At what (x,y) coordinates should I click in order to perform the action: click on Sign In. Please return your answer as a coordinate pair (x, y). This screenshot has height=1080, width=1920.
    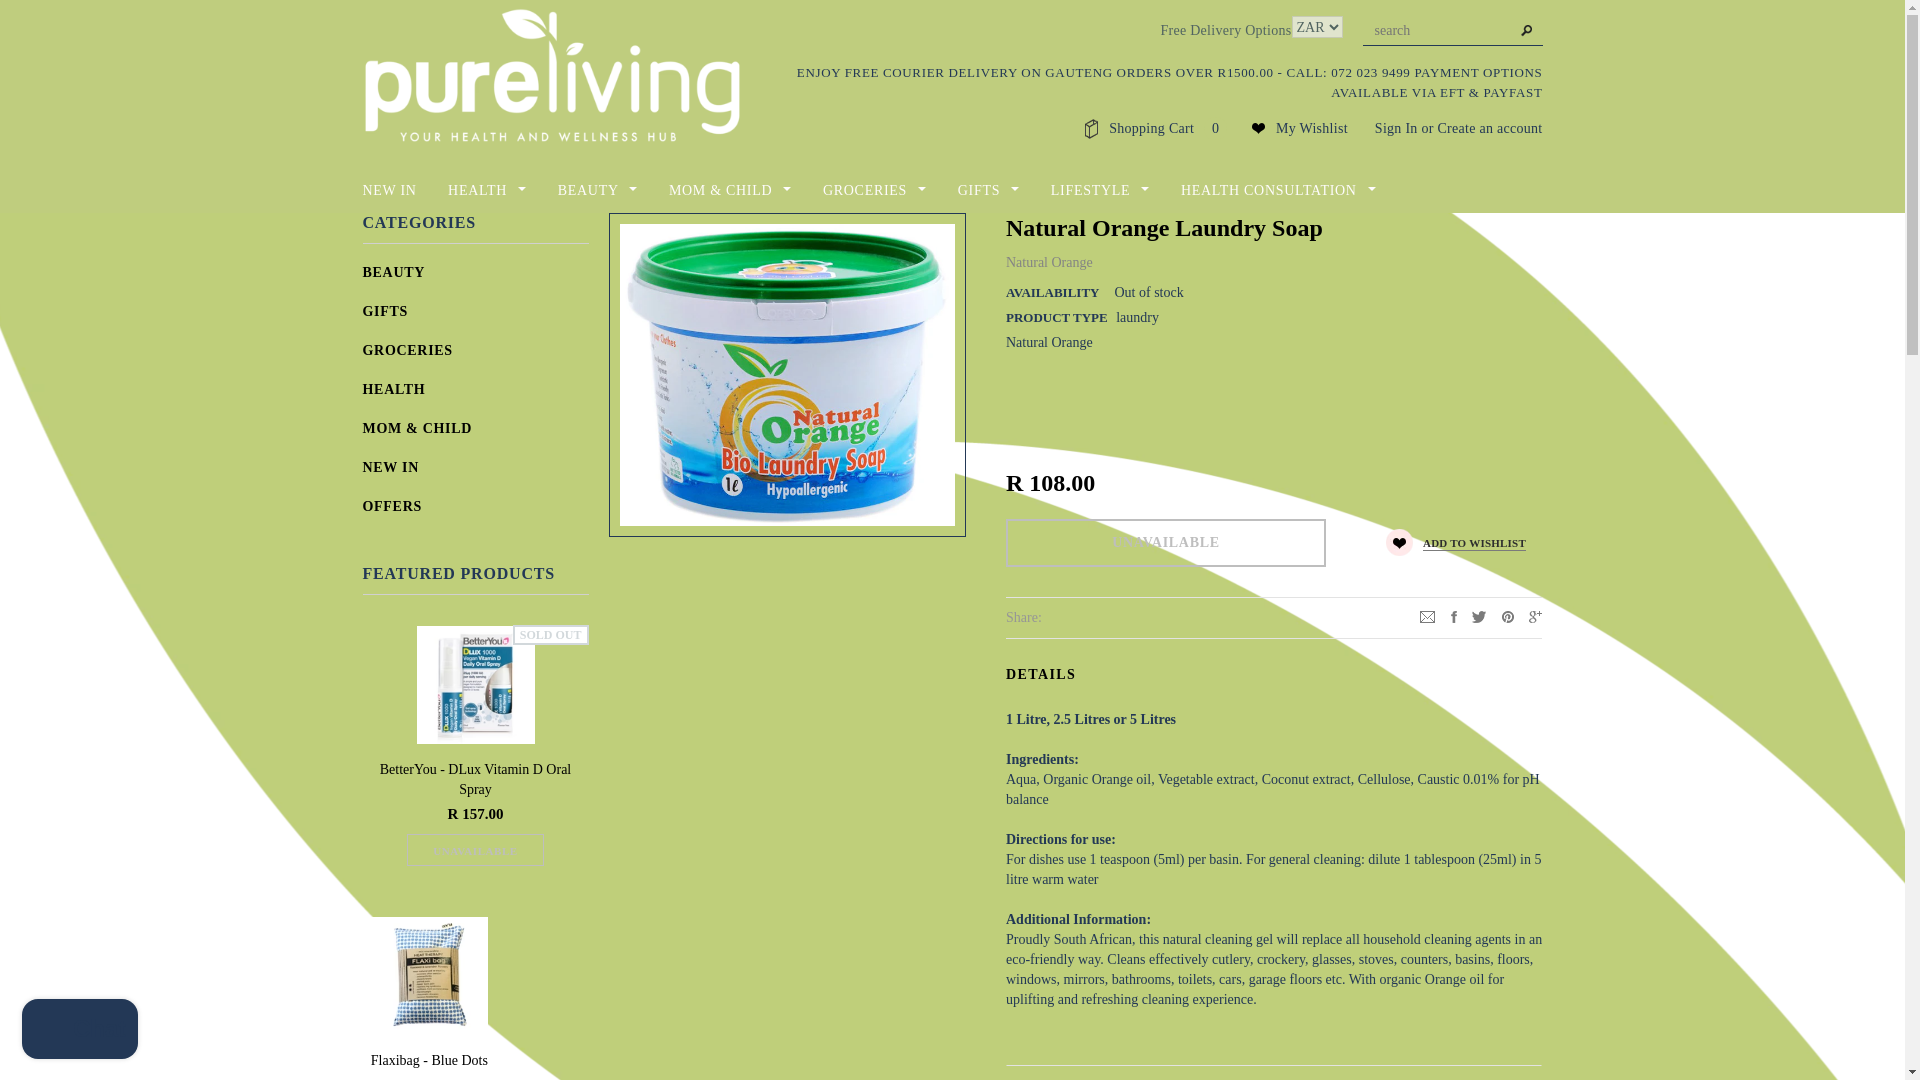
    Looking at the image, I should click on (1396, 128).